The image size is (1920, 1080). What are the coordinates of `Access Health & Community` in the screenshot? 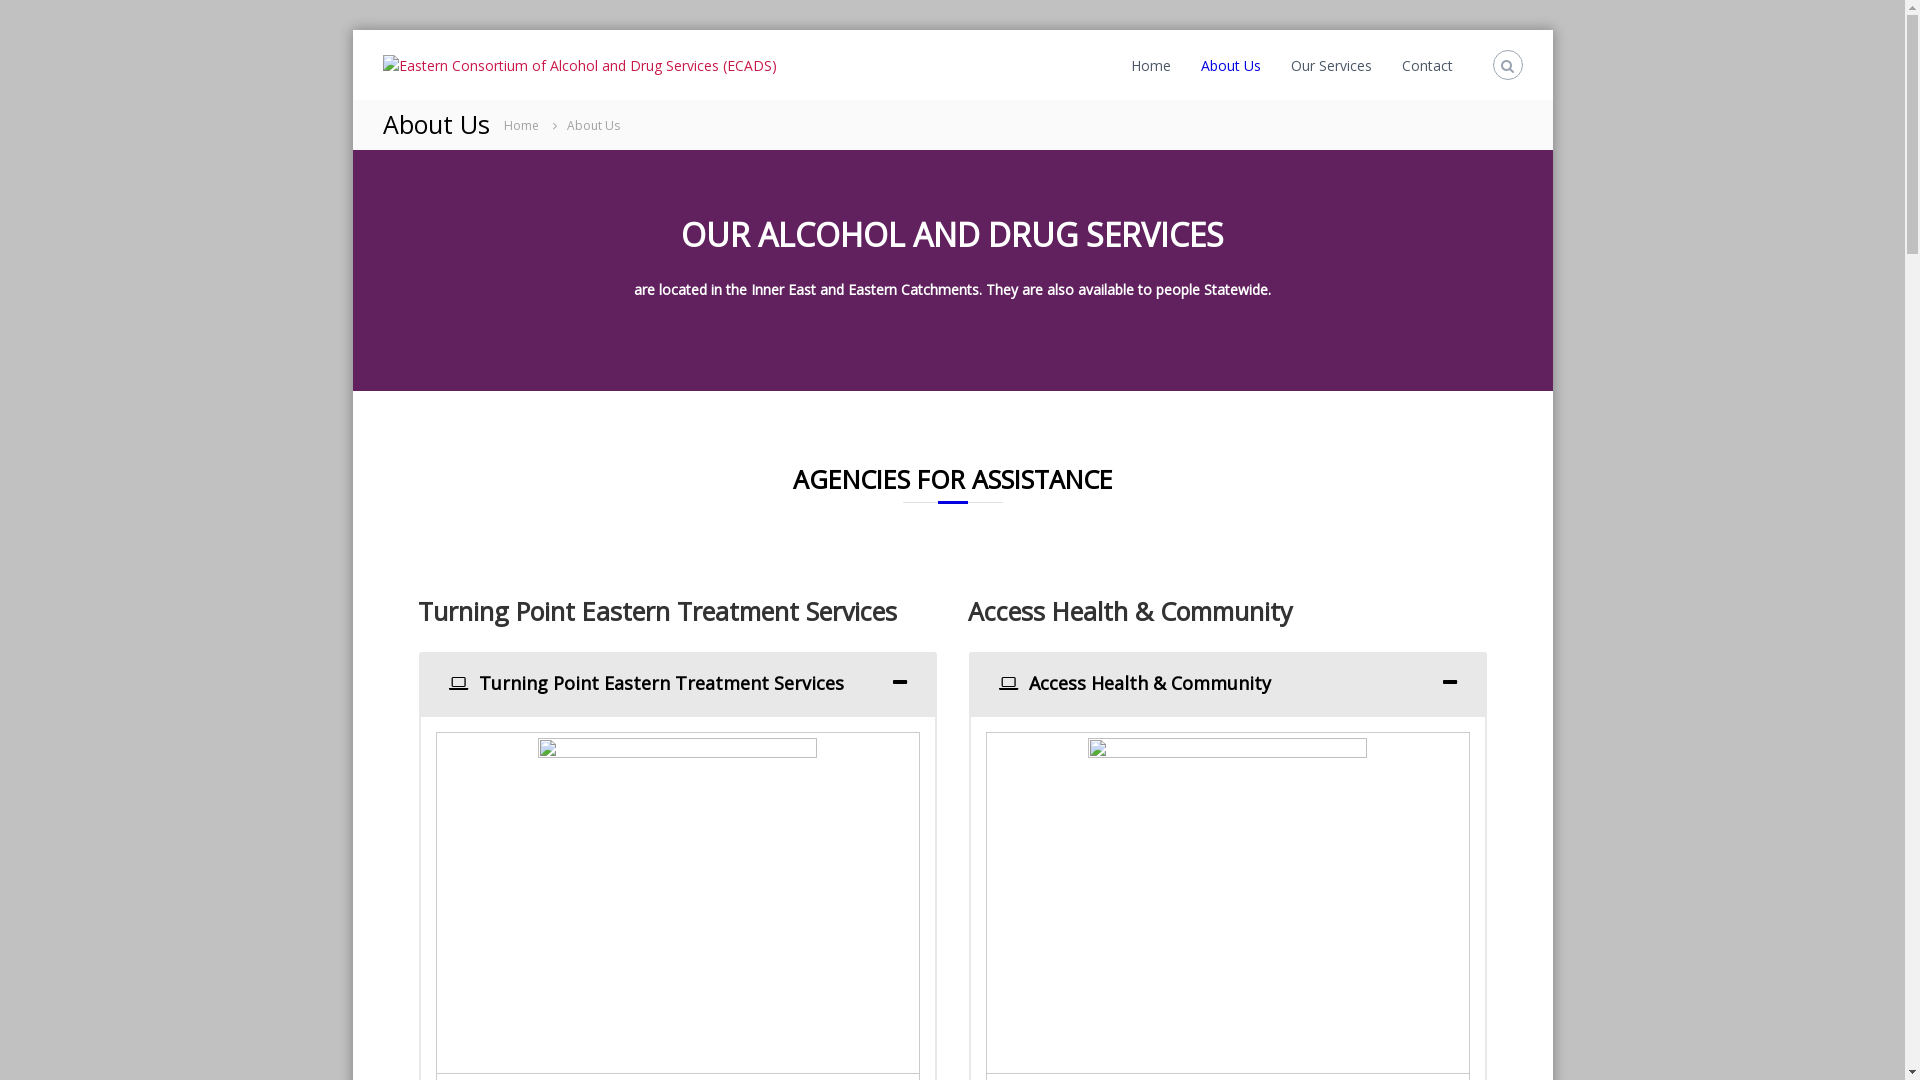 It's located at (1228, 684).